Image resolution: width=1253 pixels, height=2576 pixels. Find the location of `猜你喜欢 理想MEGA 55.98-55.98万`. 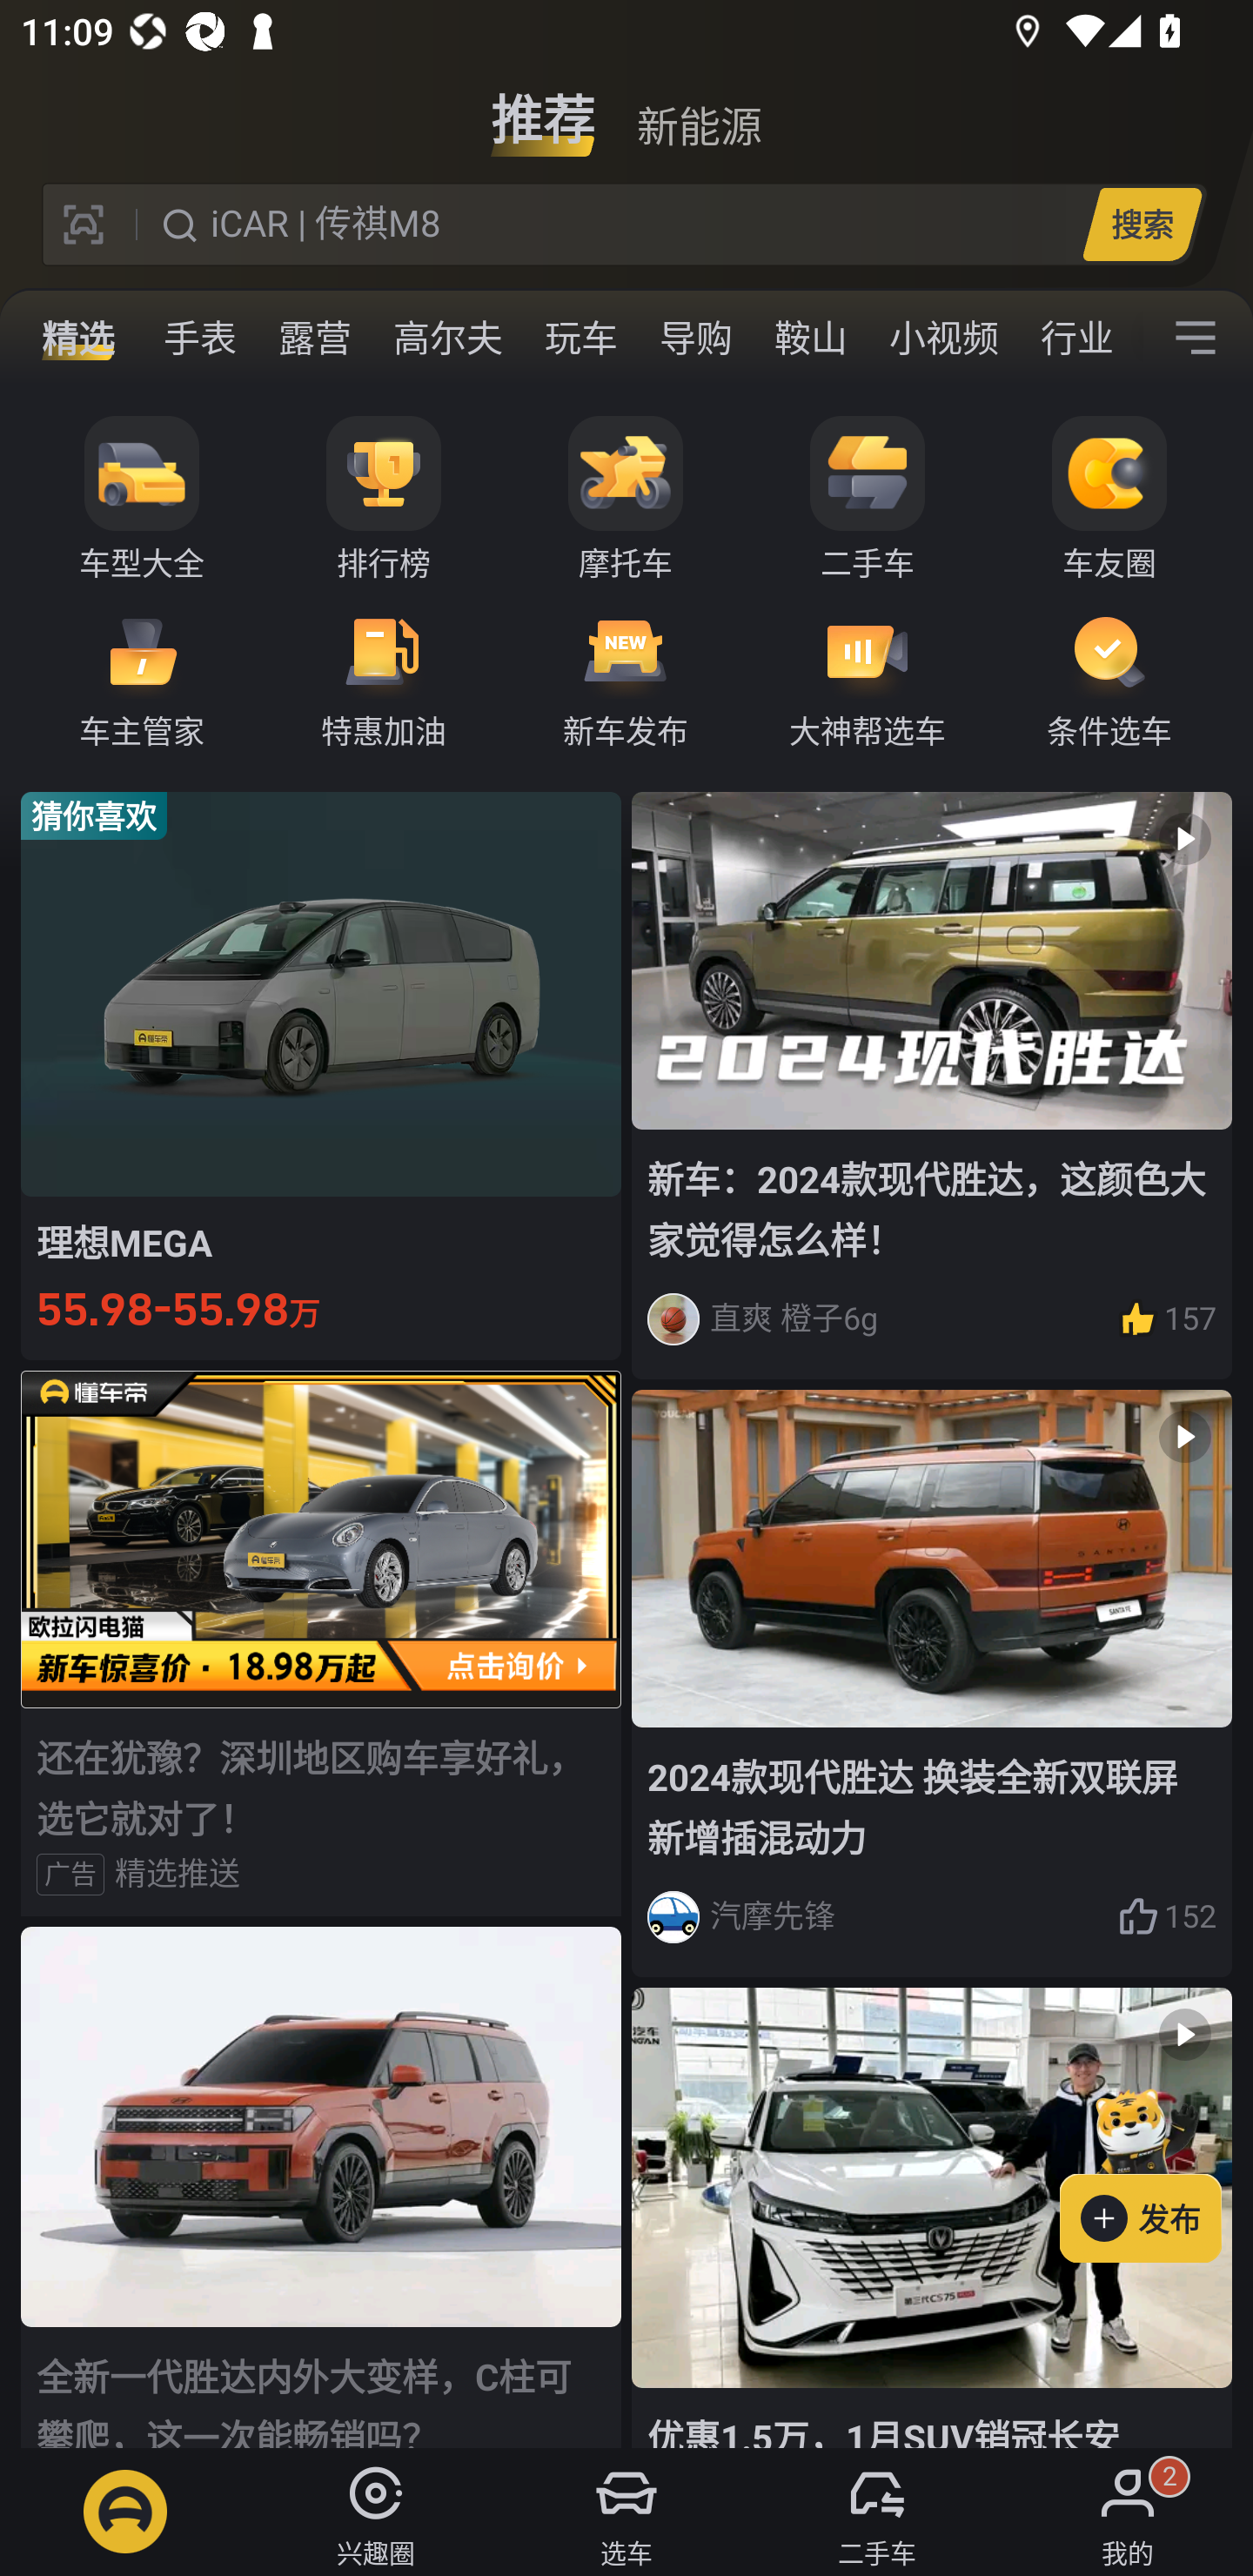

猜你喜欢 理想MEGA 55.98-55.98万 is located at coordinates (321, 1075).